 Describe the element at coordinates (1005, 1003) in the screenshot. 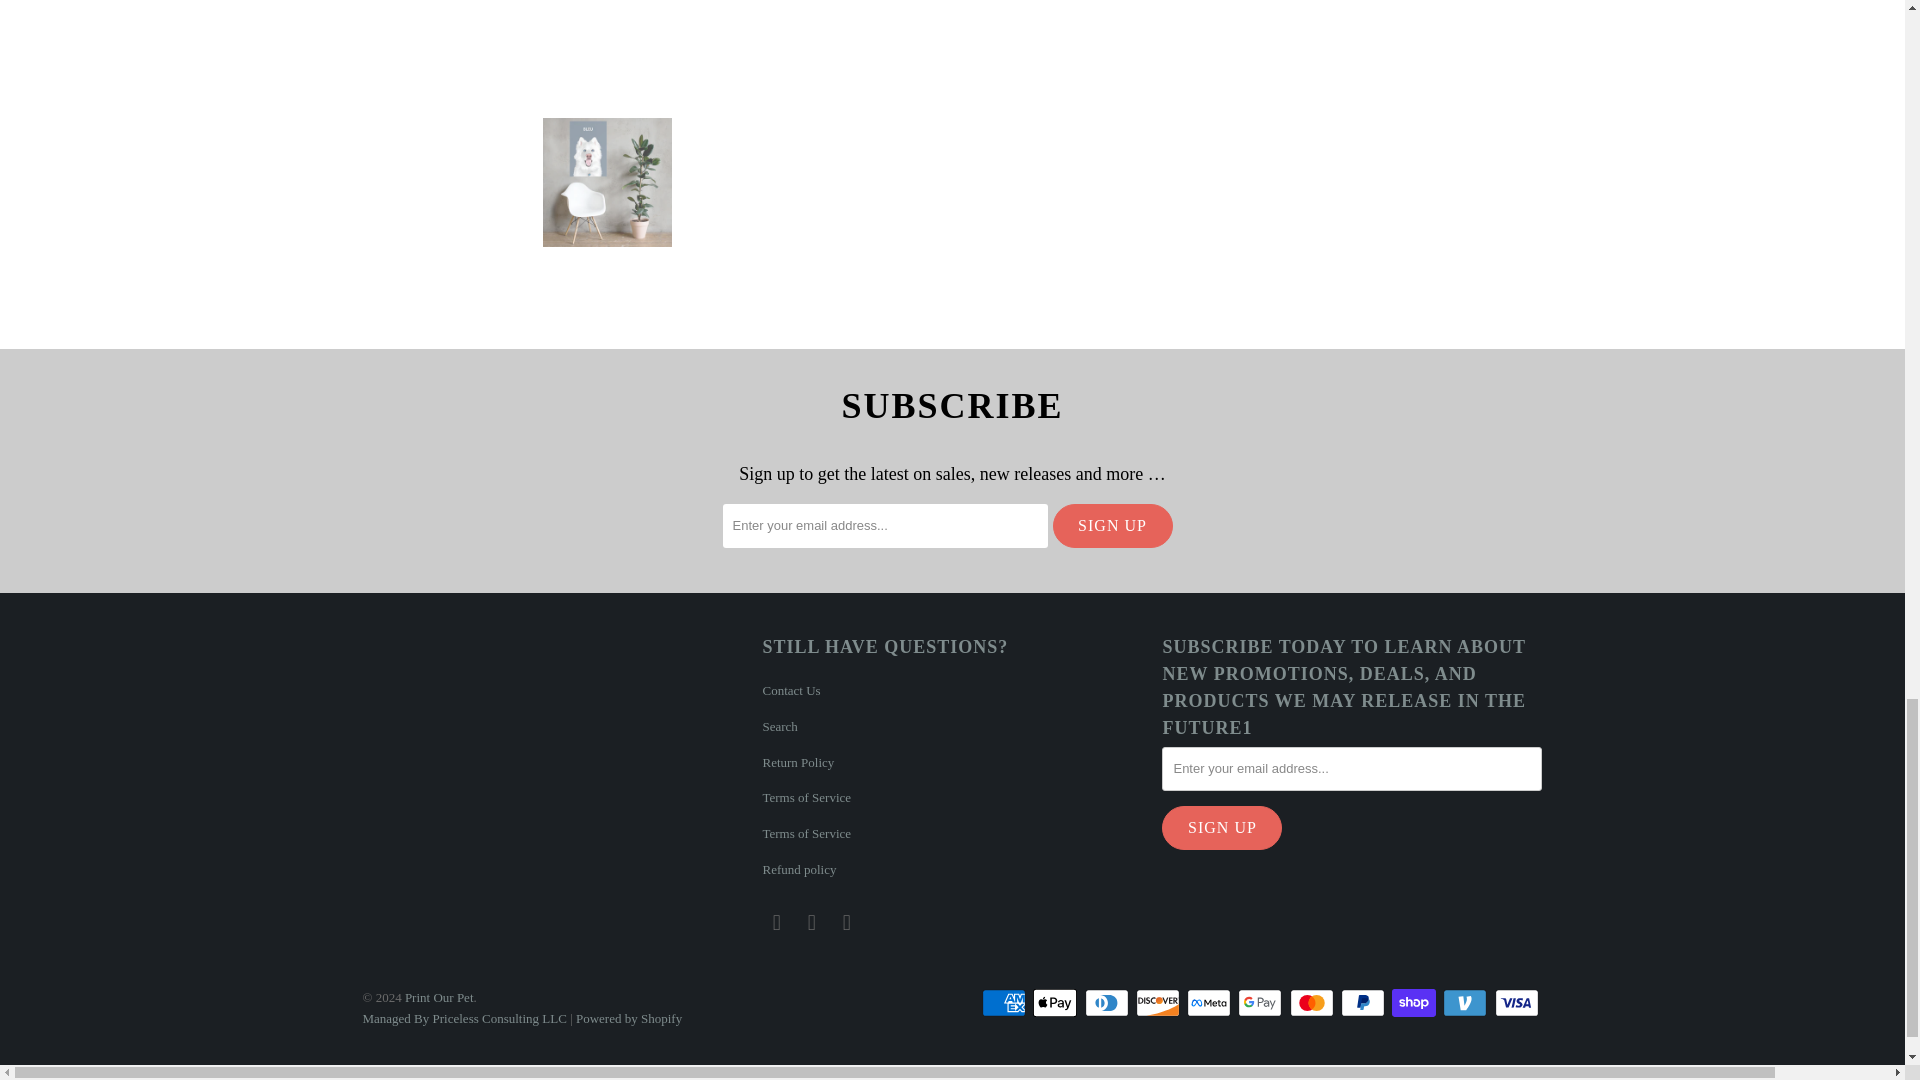

I see `American Express` at that location.